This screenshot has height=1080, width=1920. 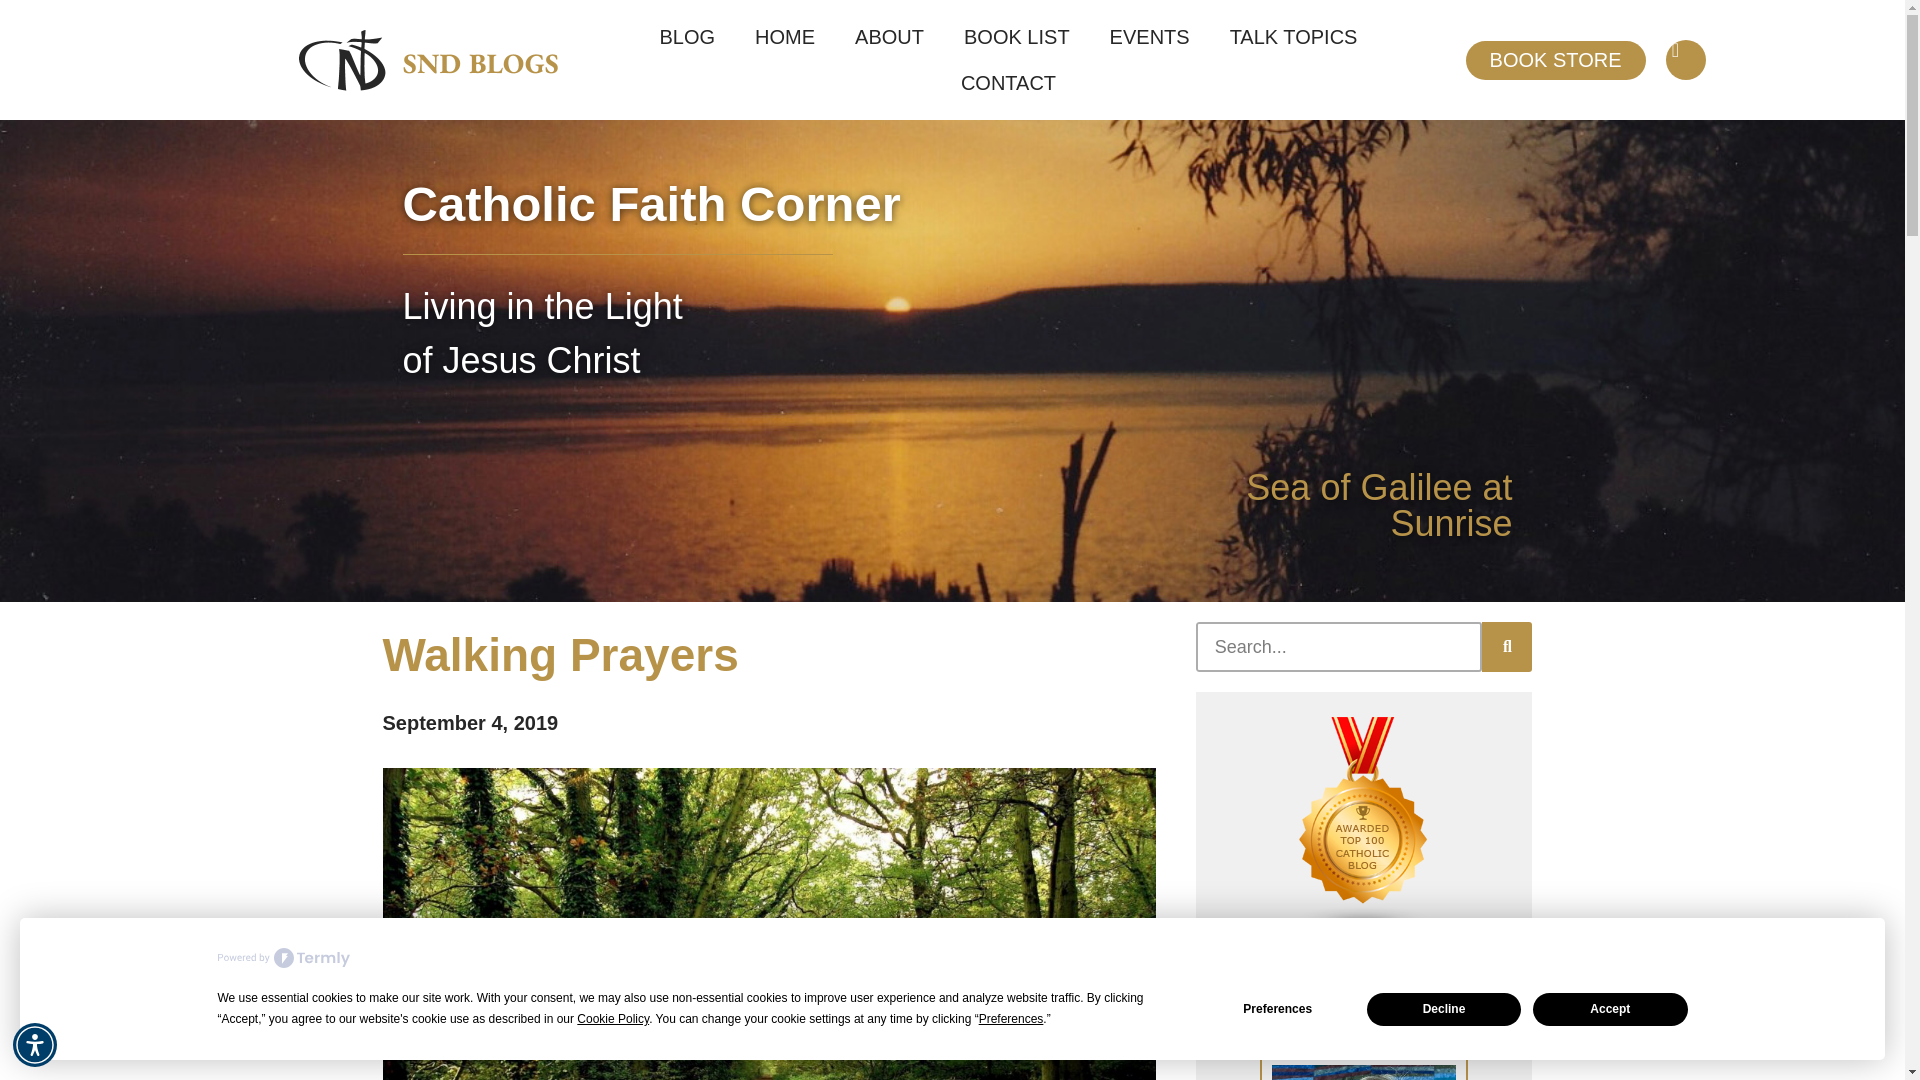 What do you see at coordinates (1444, 1008) in the screenshot?
I see `Decline` at bounding box center [1444, 1008].